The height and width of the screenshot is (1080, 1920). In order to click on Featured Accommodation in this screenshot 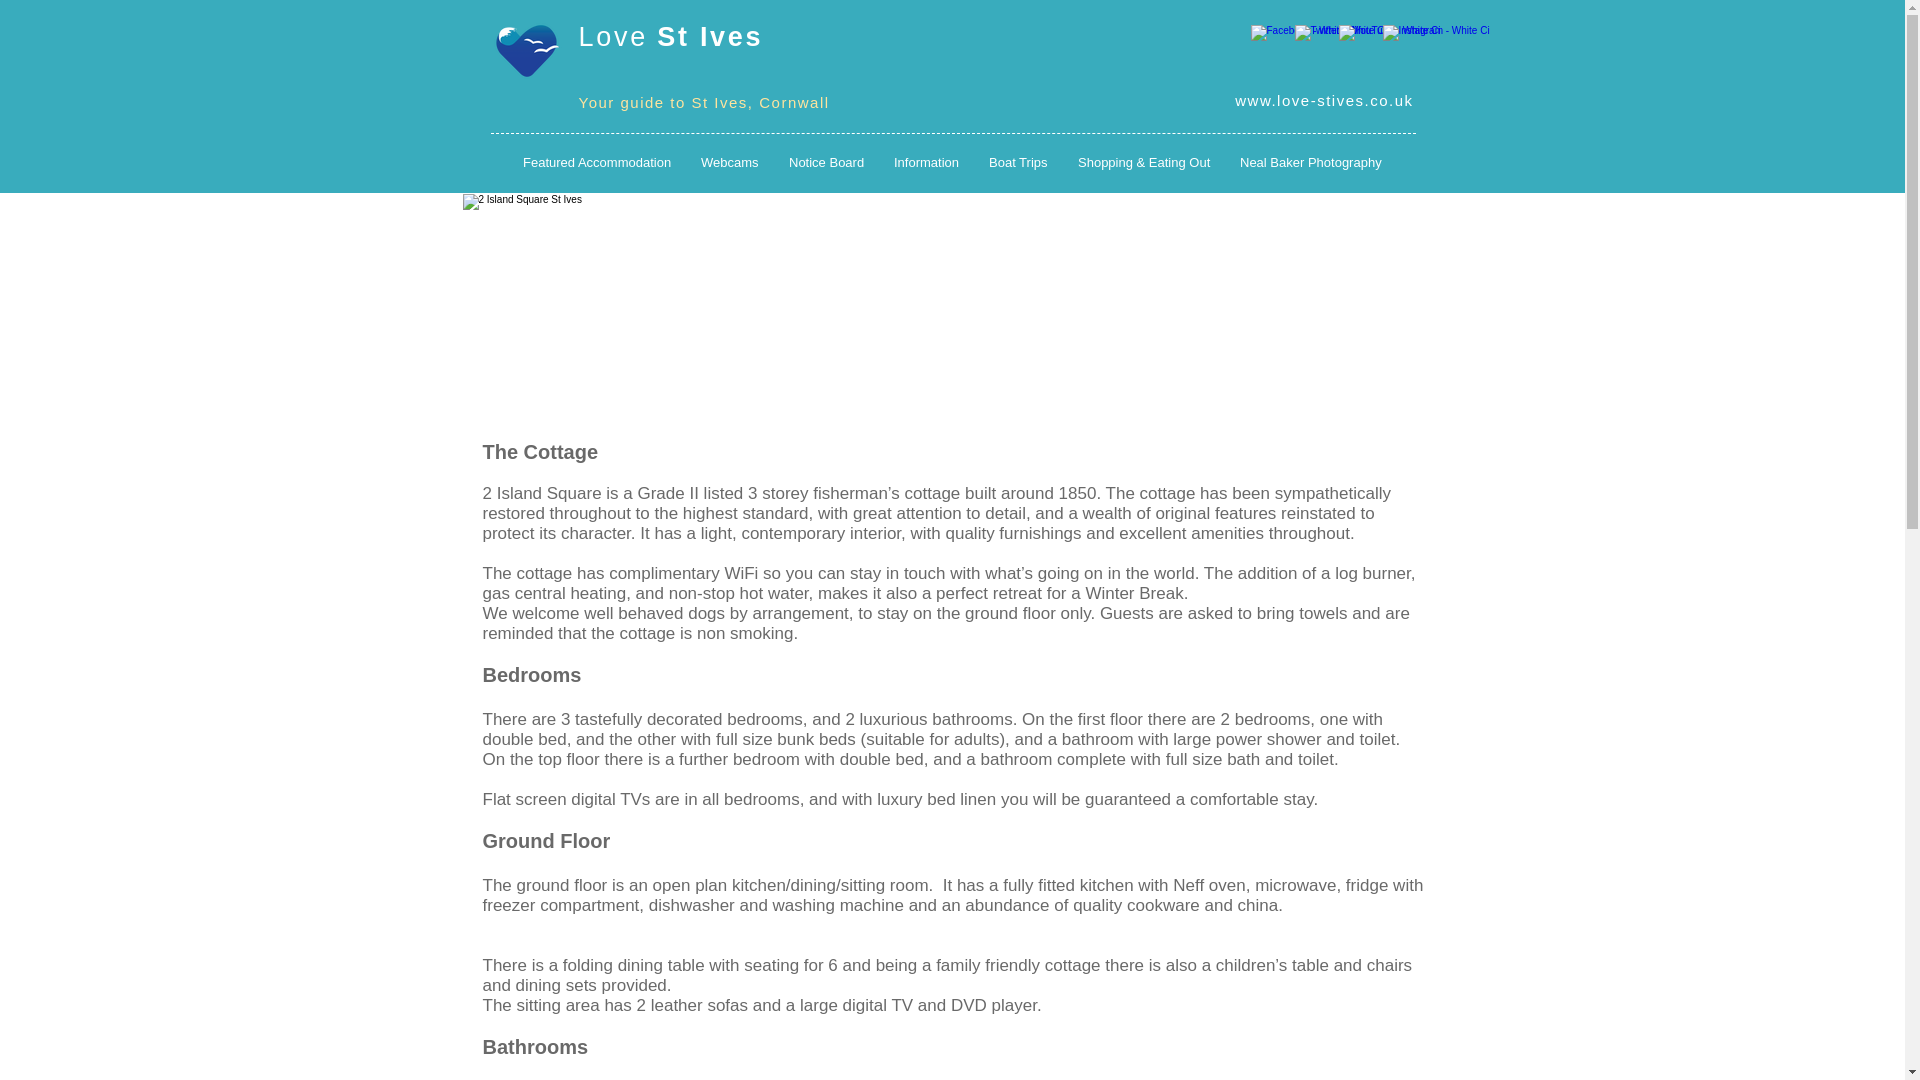, I will do `click(596, 162)`.